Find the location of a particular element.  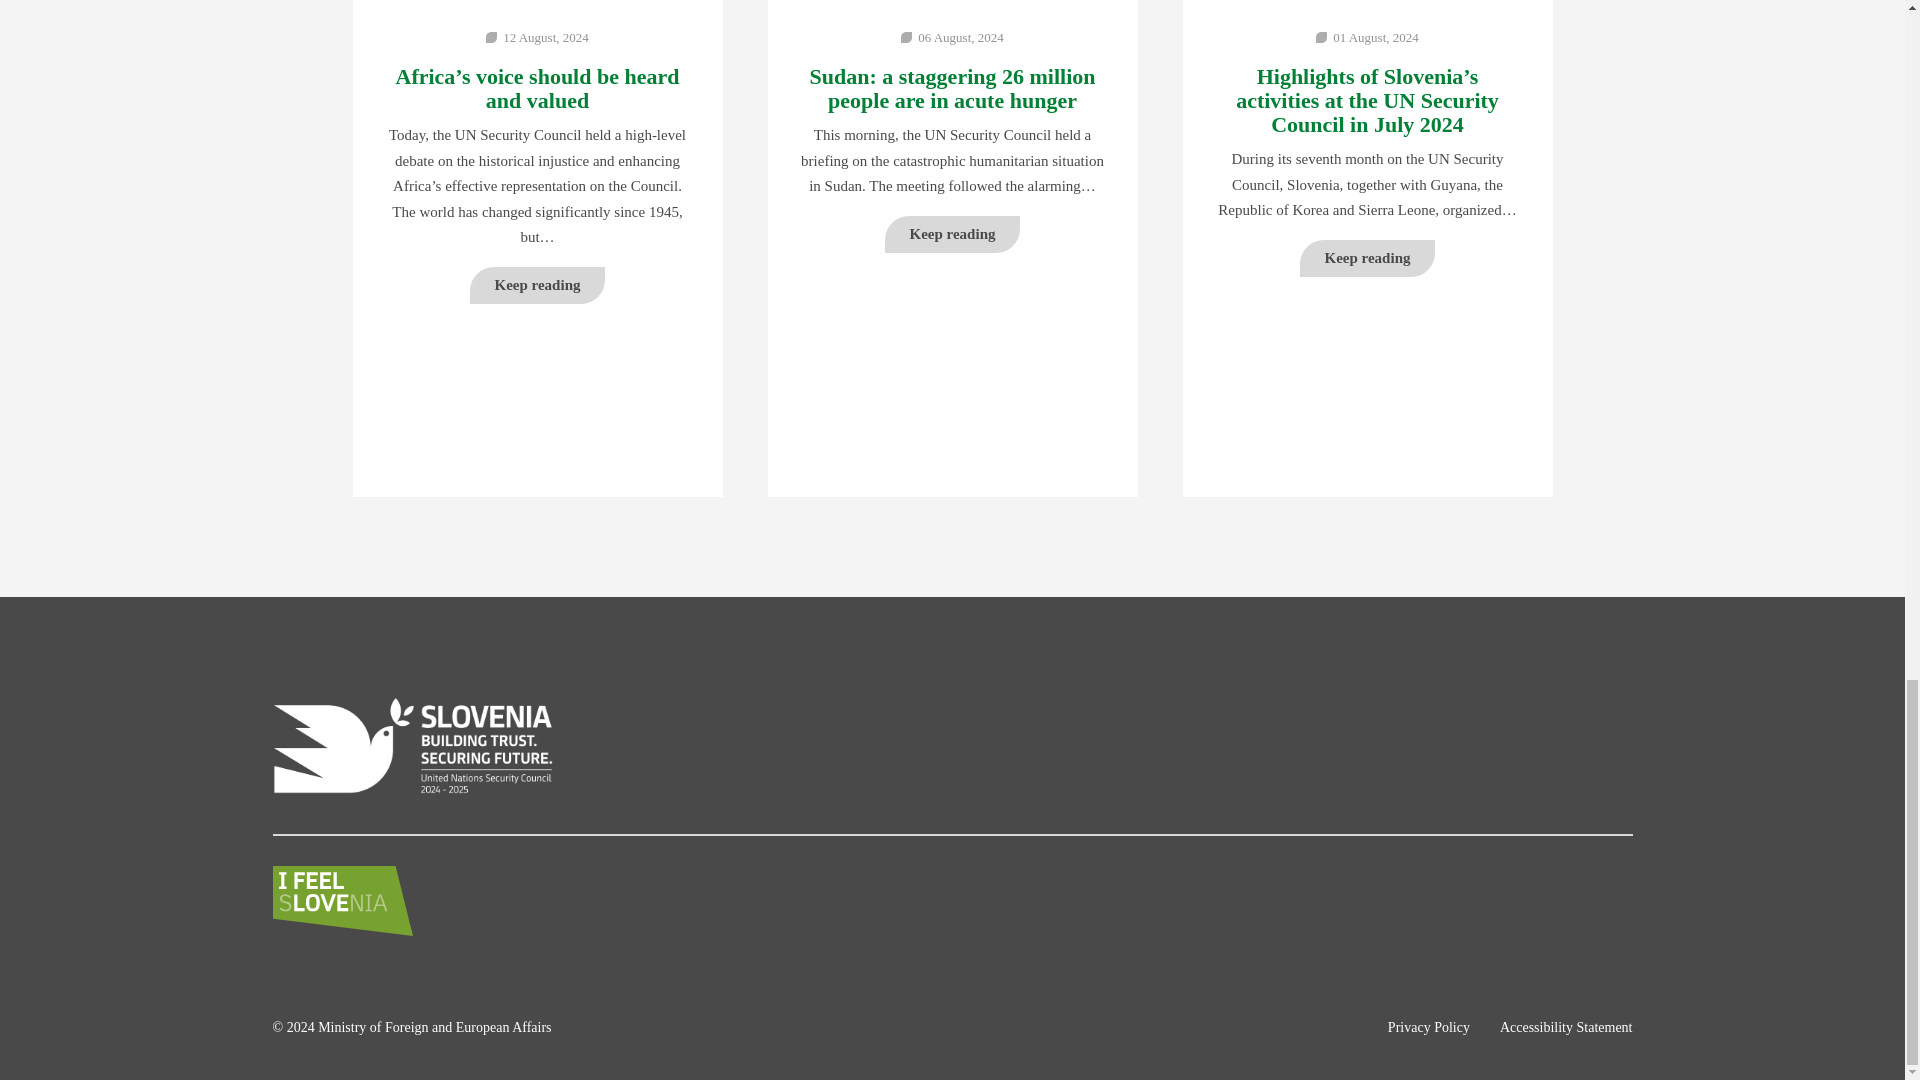

Keep reading is located at coordinates (538, 284).